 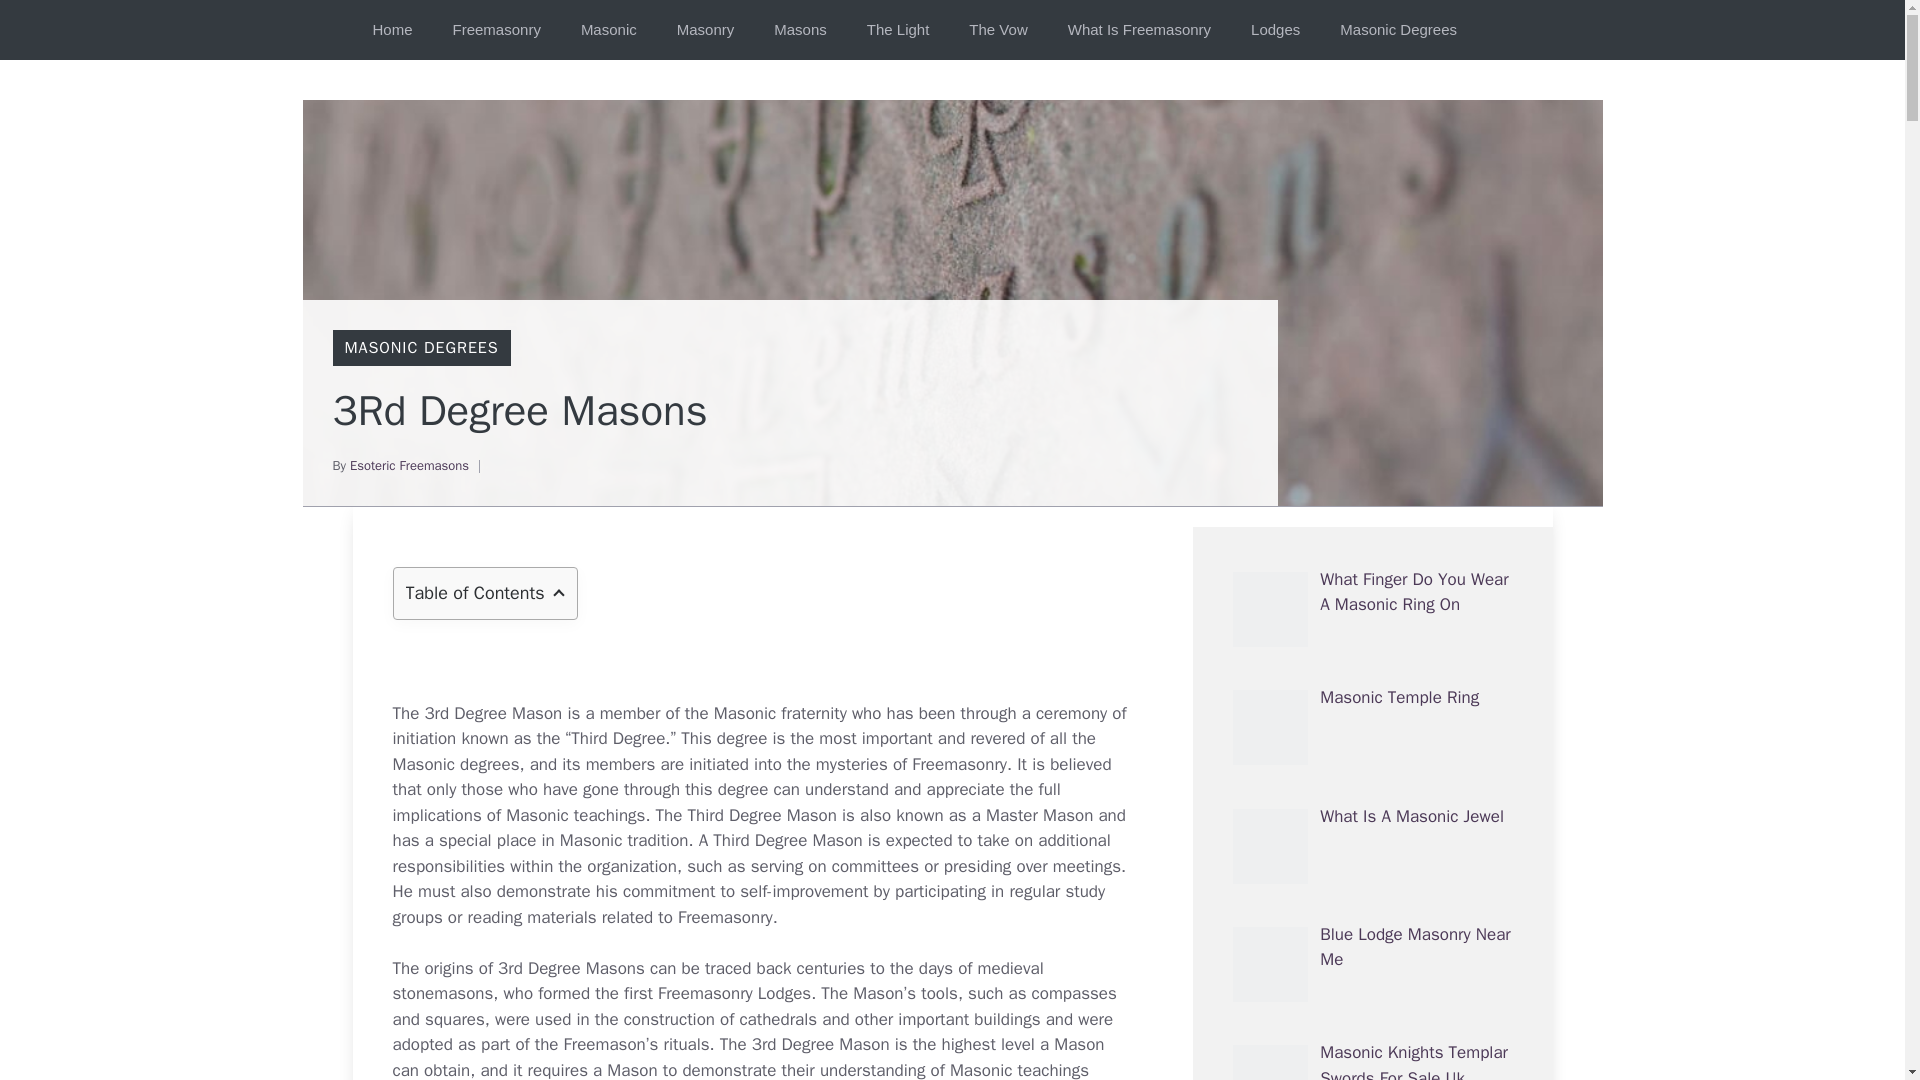 I want to click on Esoteric Freemasons, so click(x=408, y=465).